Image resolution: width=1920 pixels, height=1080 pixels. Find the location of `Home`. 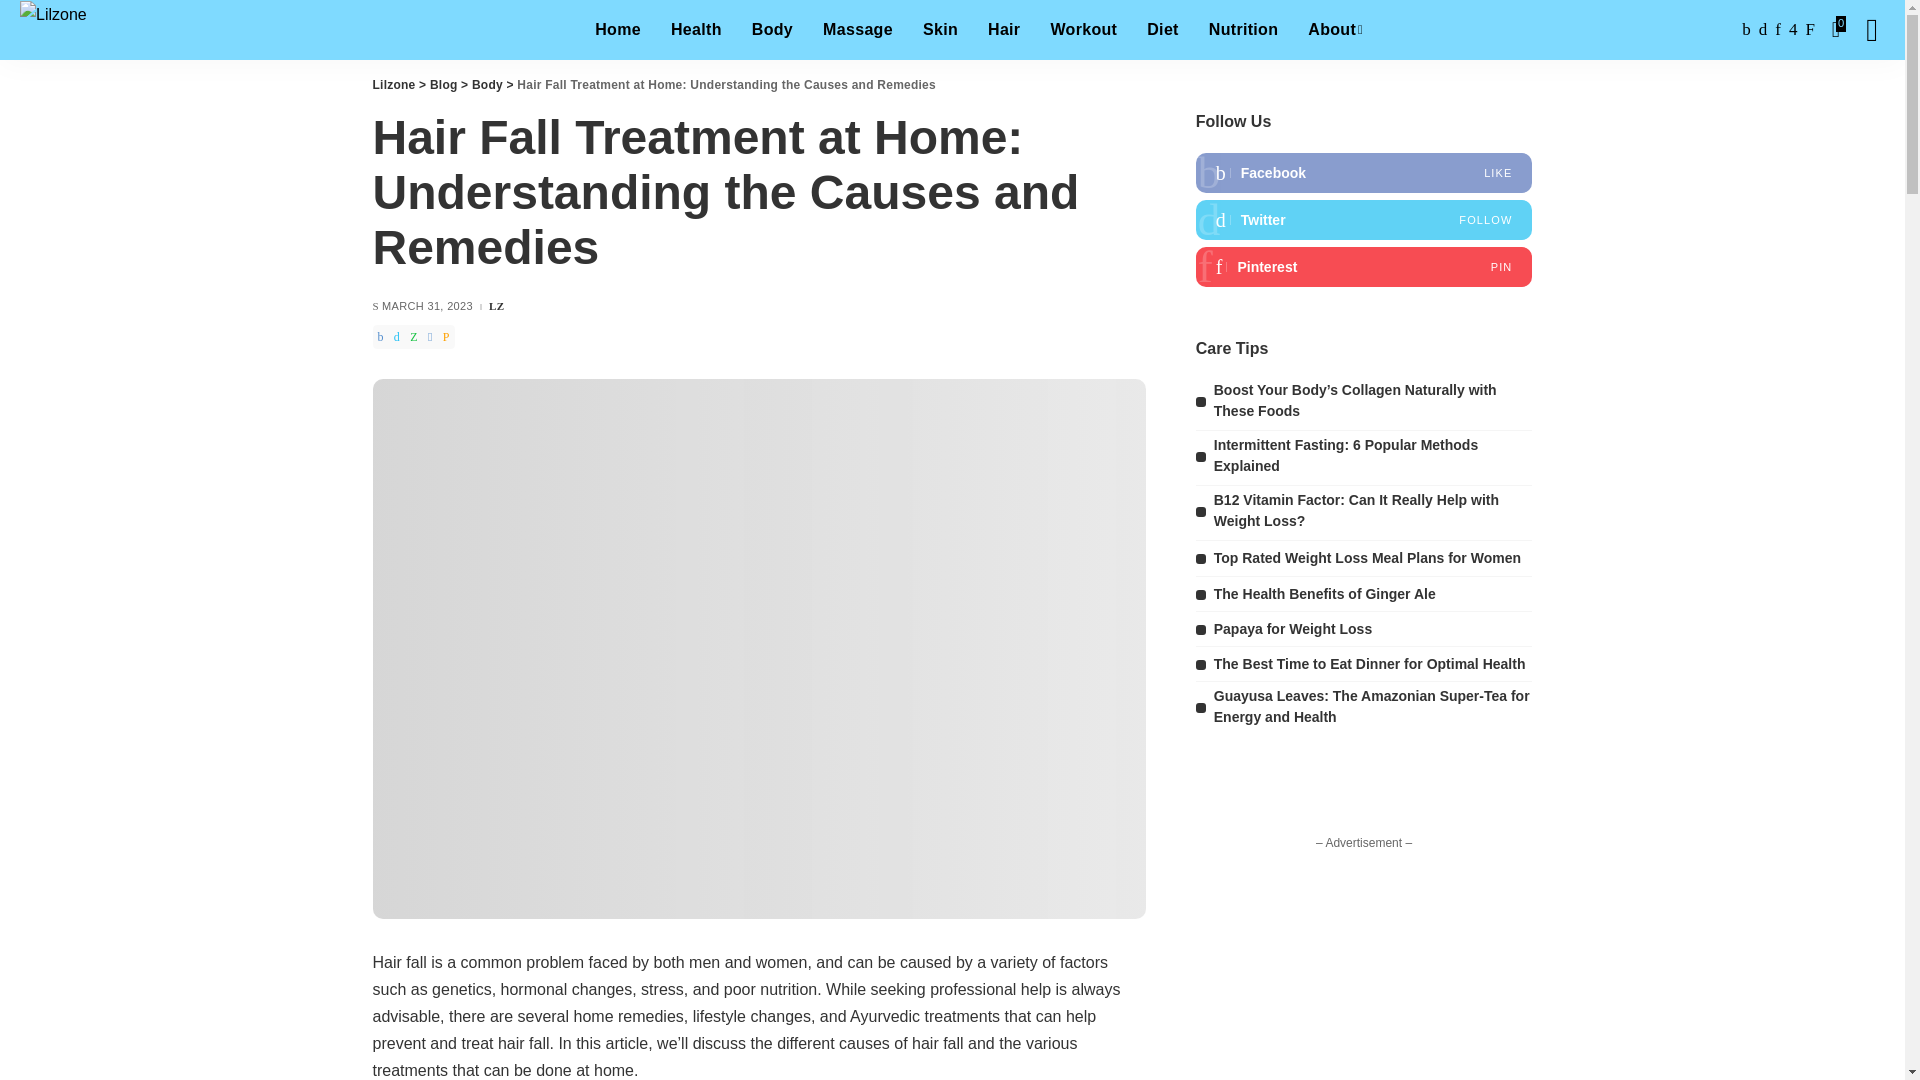

Home is located at coordinates (618, 30).